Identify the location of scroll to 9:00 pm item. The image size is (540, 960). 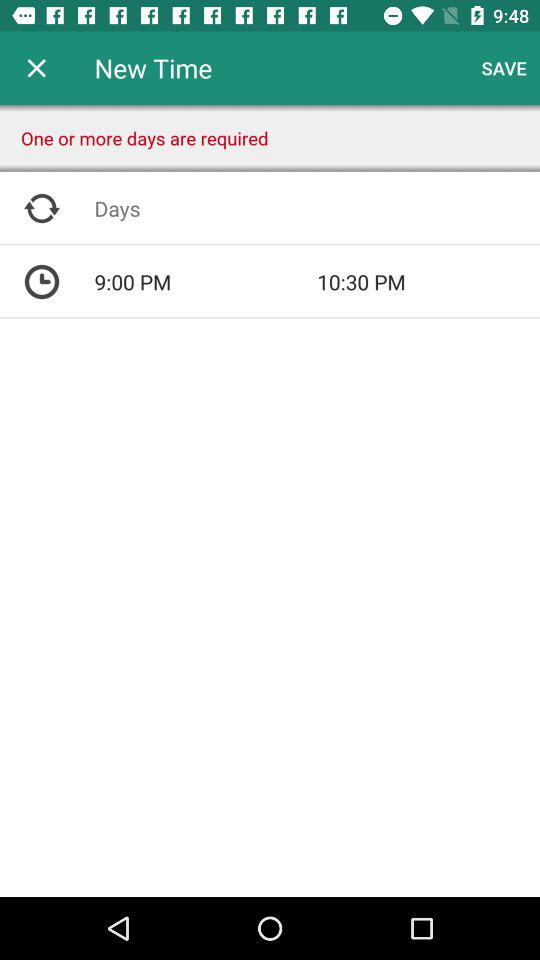
(206, 282).